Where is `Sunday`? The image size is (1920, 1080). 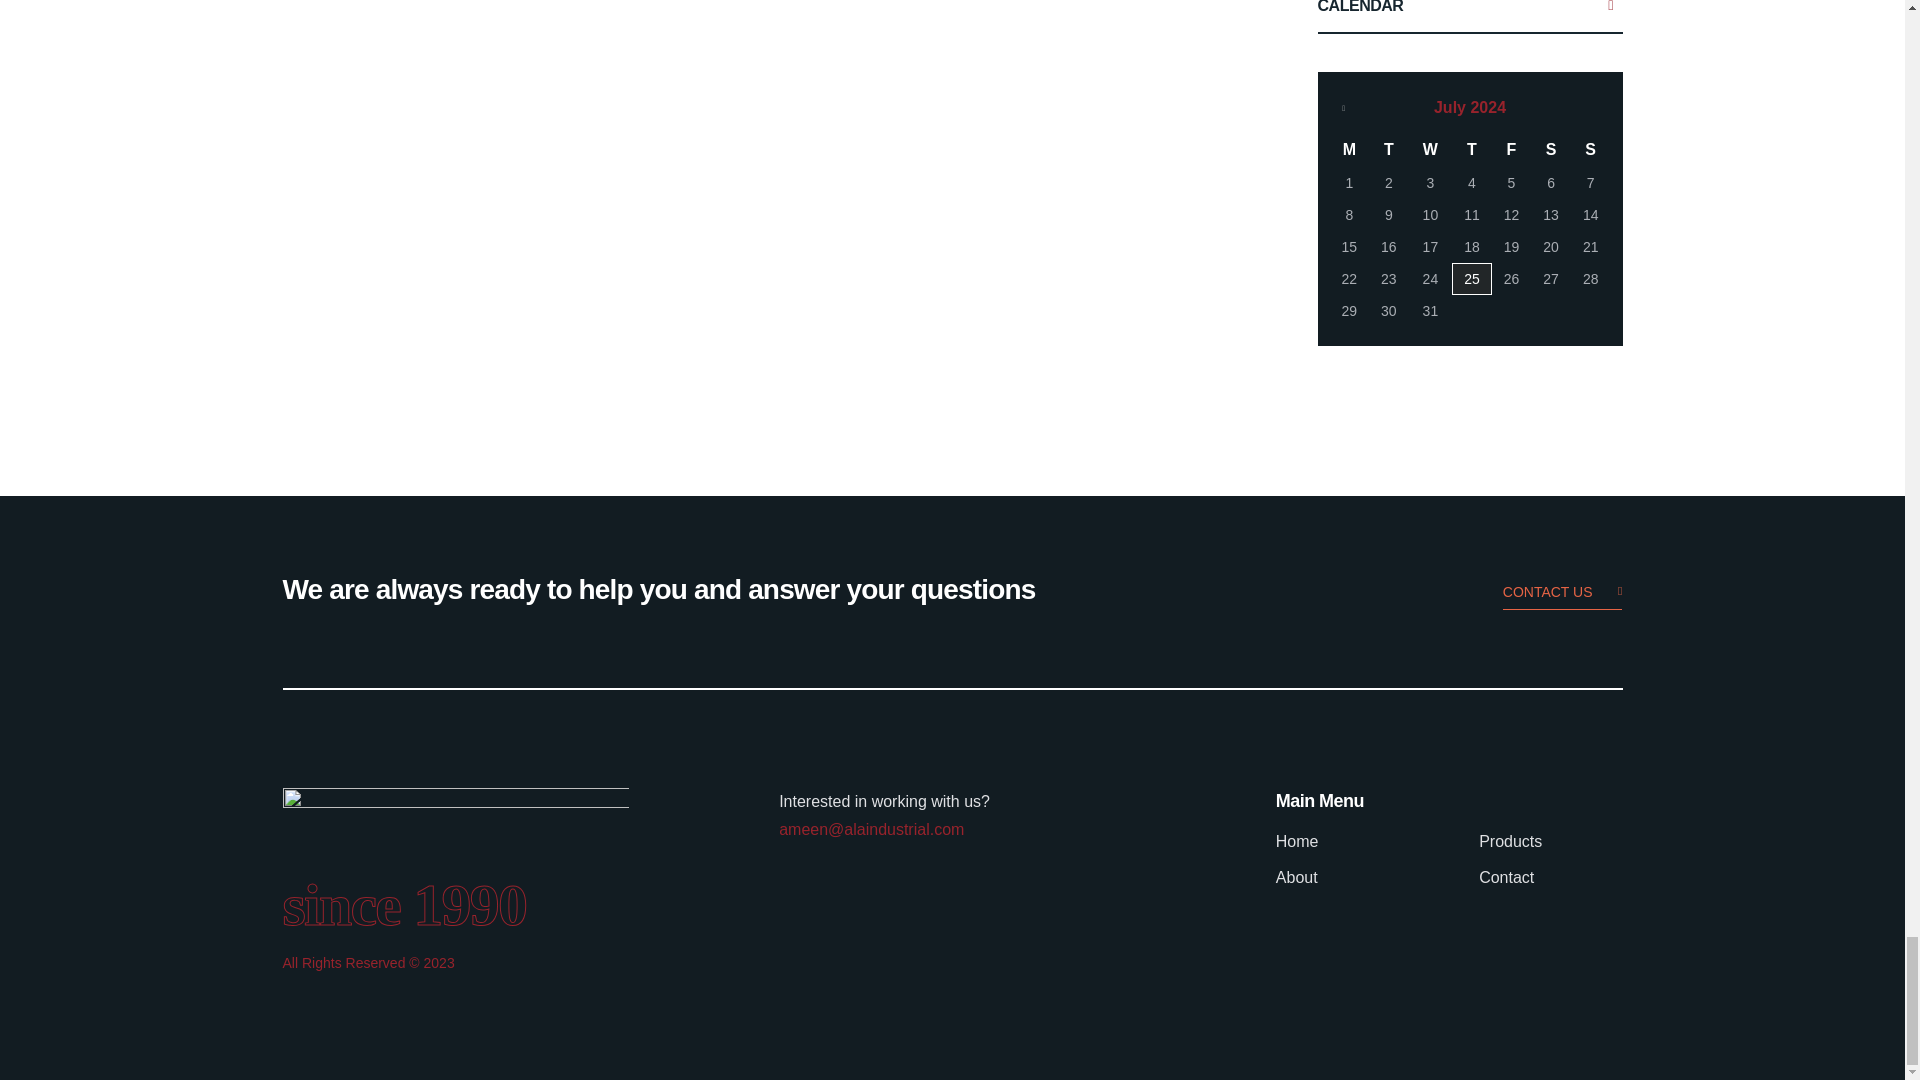 Sunday is located at coordinates (1590, 150).